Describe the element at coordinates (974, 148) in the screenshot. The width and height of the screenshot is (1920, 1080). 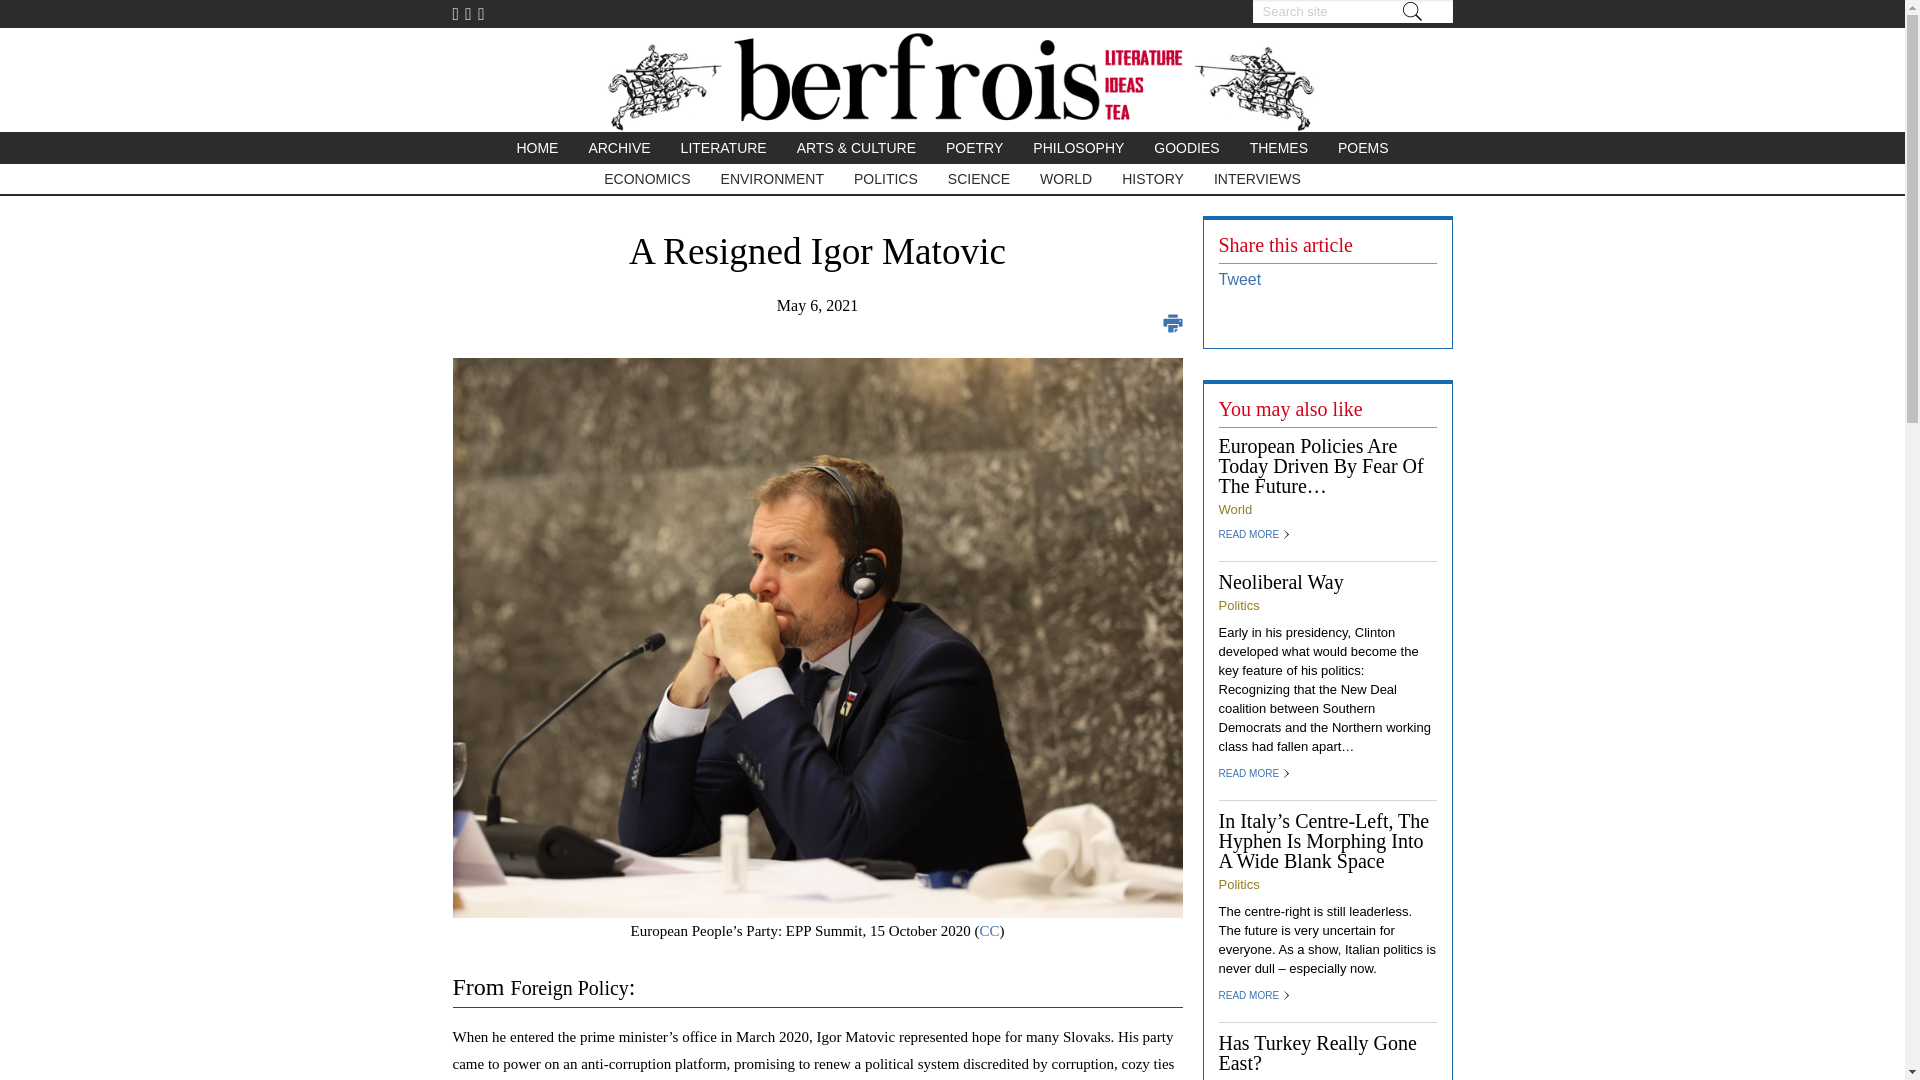
I see `POETRY` at that location.